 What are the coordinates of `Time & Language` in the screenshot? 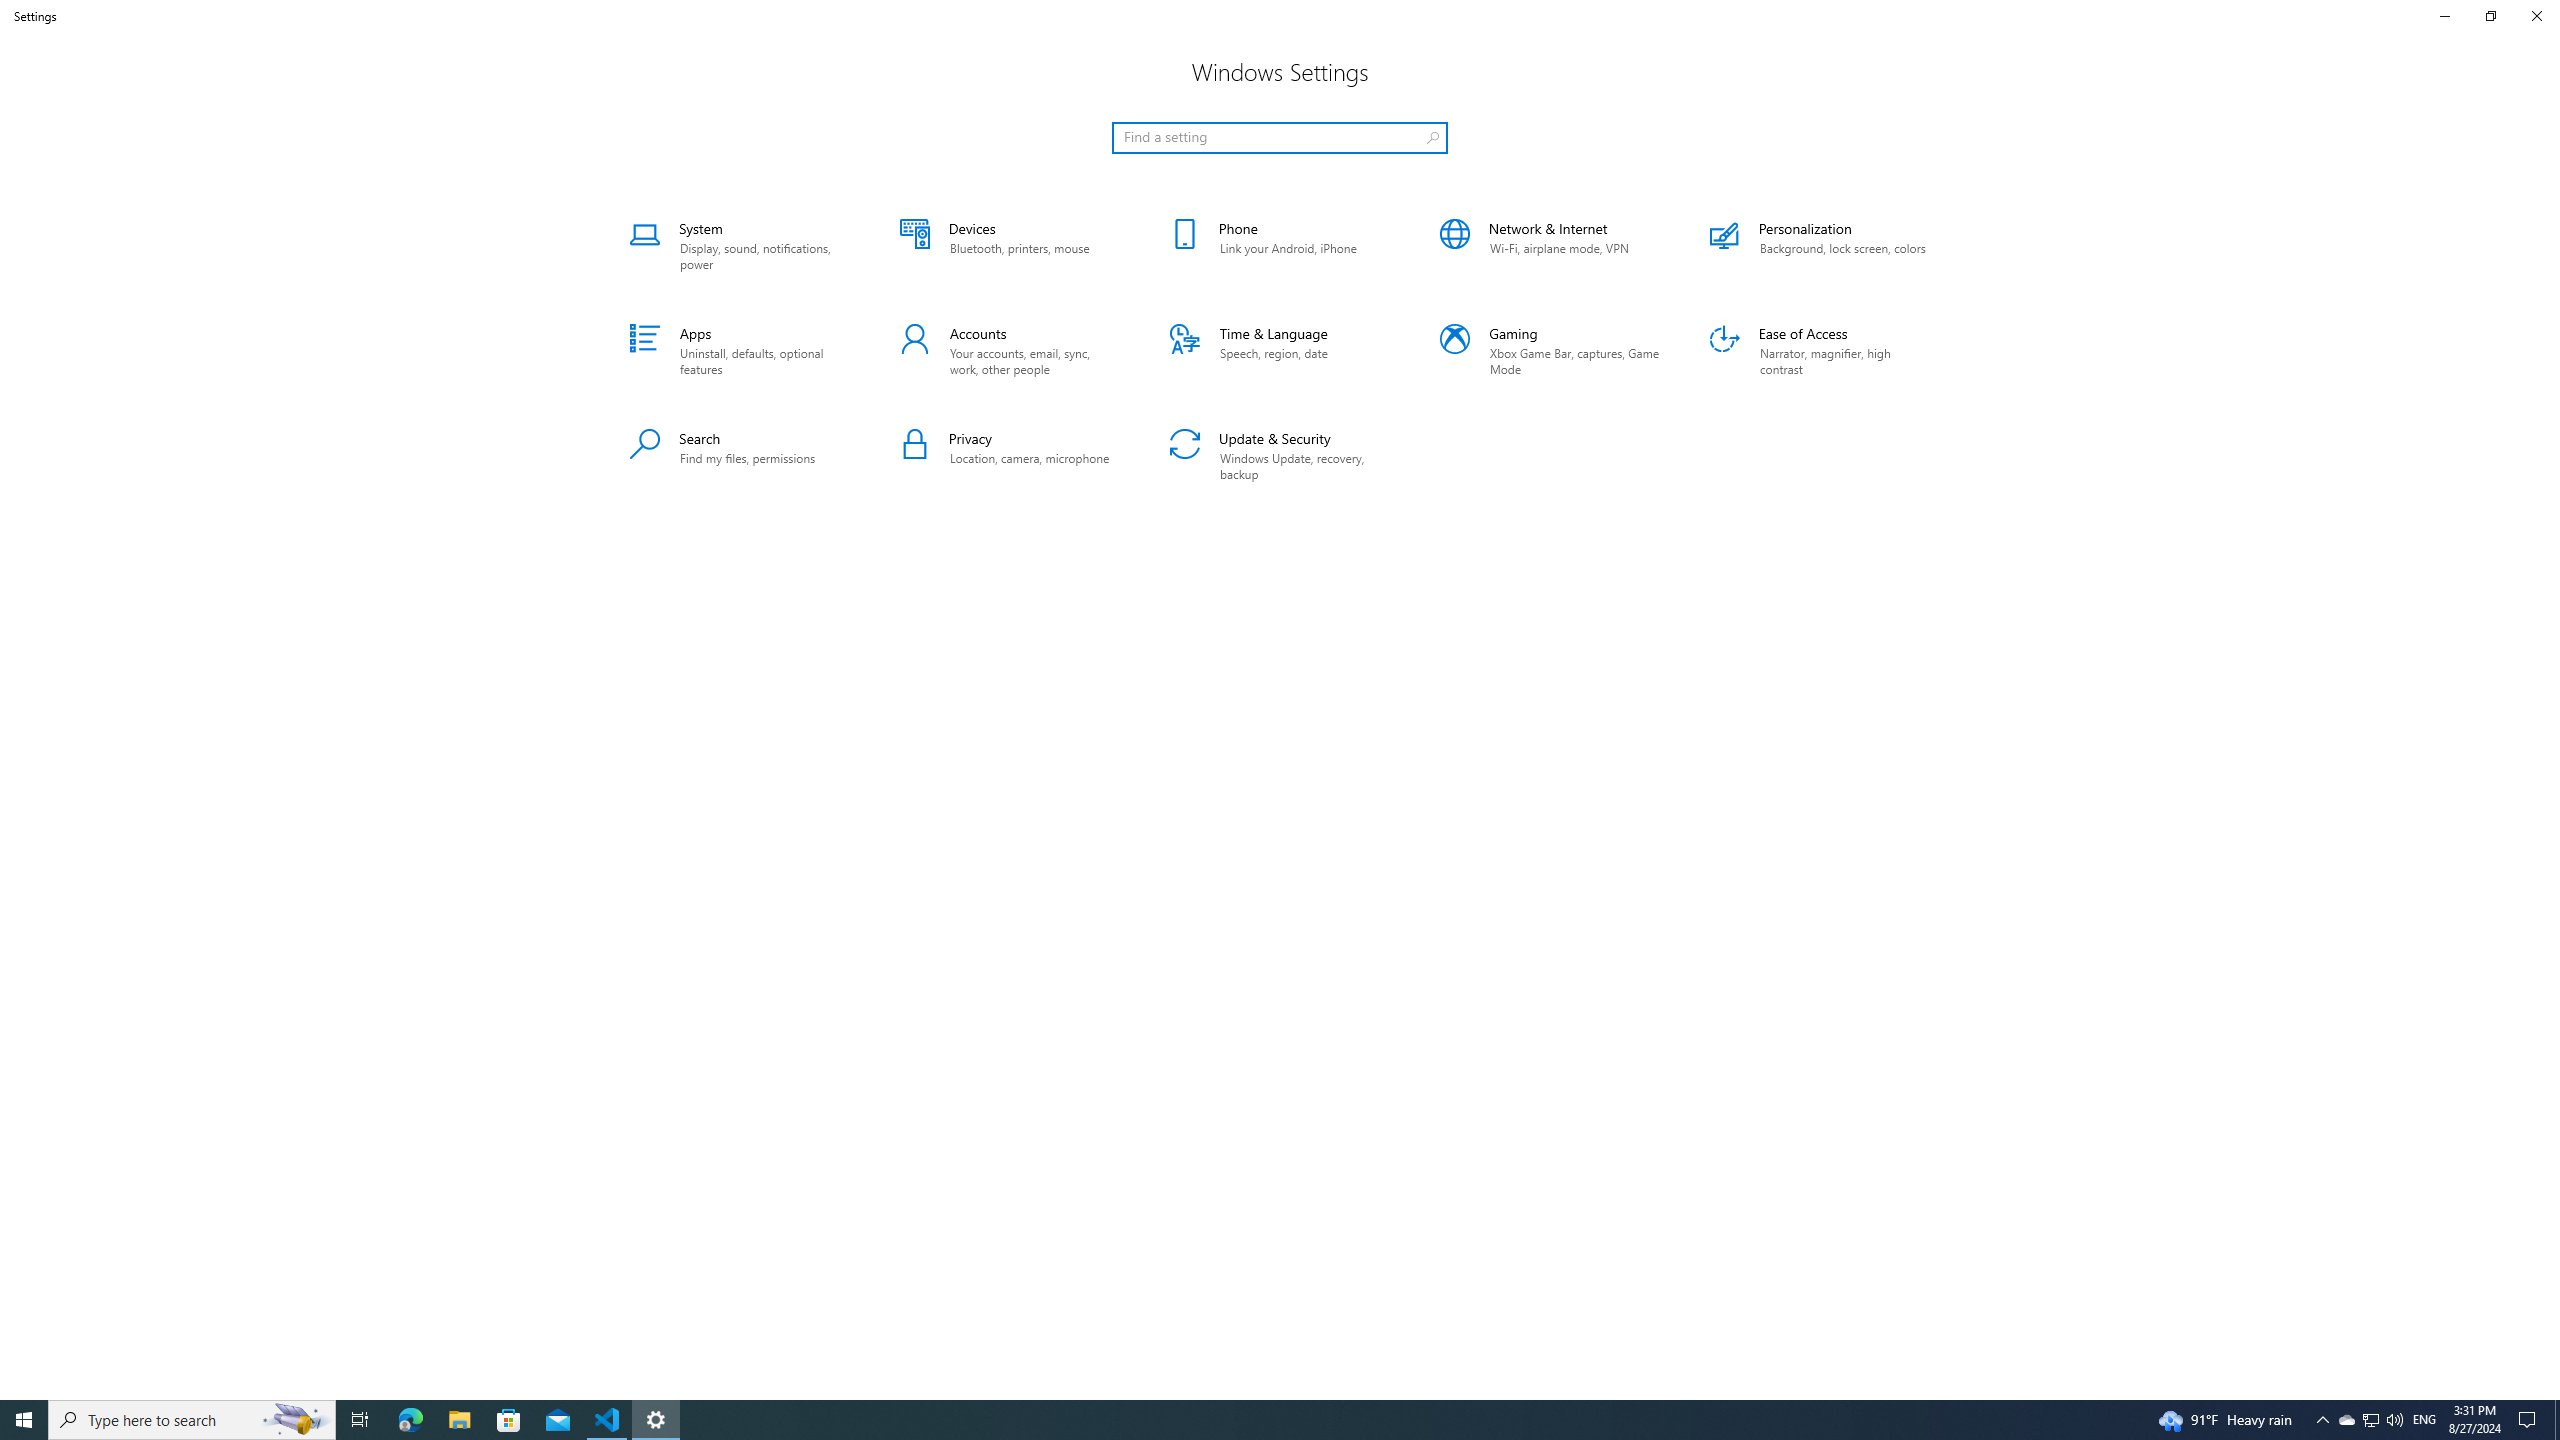 It's located at (1280, 352).